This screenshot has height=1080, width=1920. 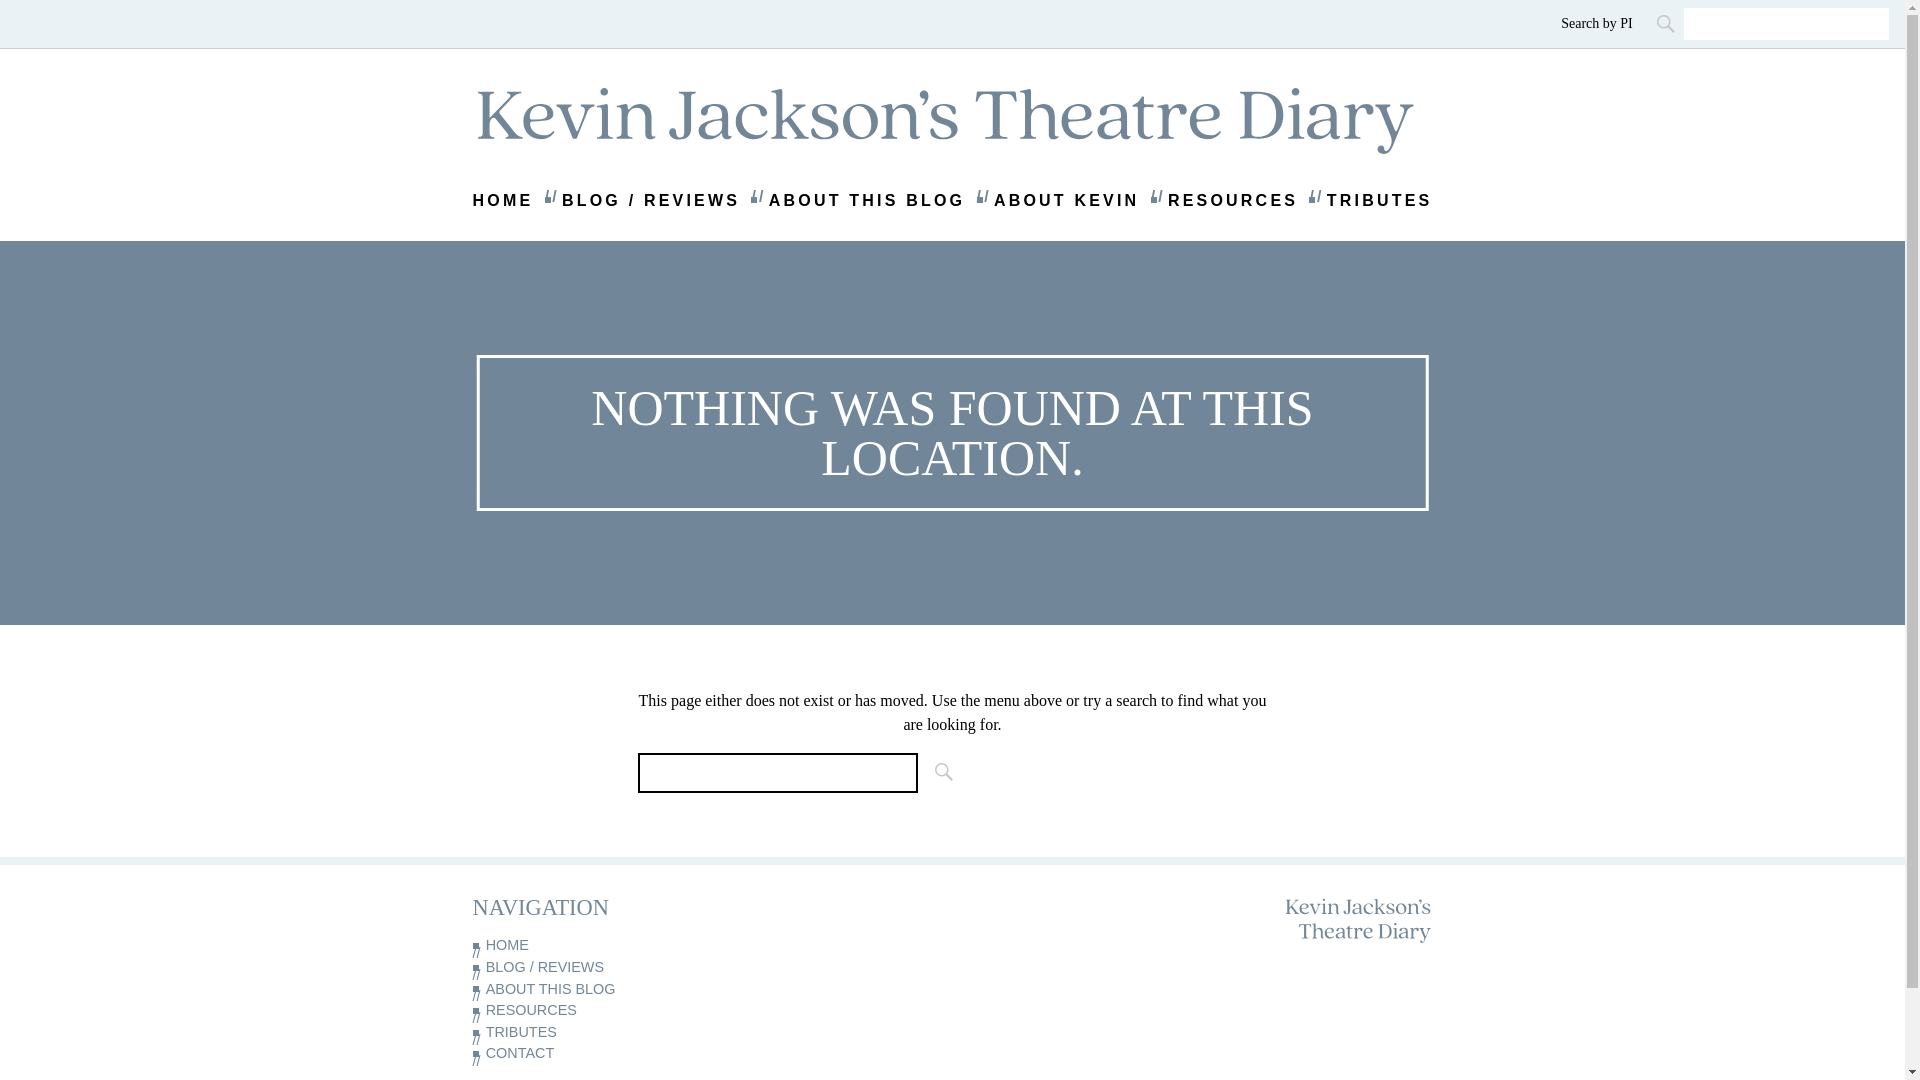 I want to click on RESOURCES, so click(x=580, y=1010).